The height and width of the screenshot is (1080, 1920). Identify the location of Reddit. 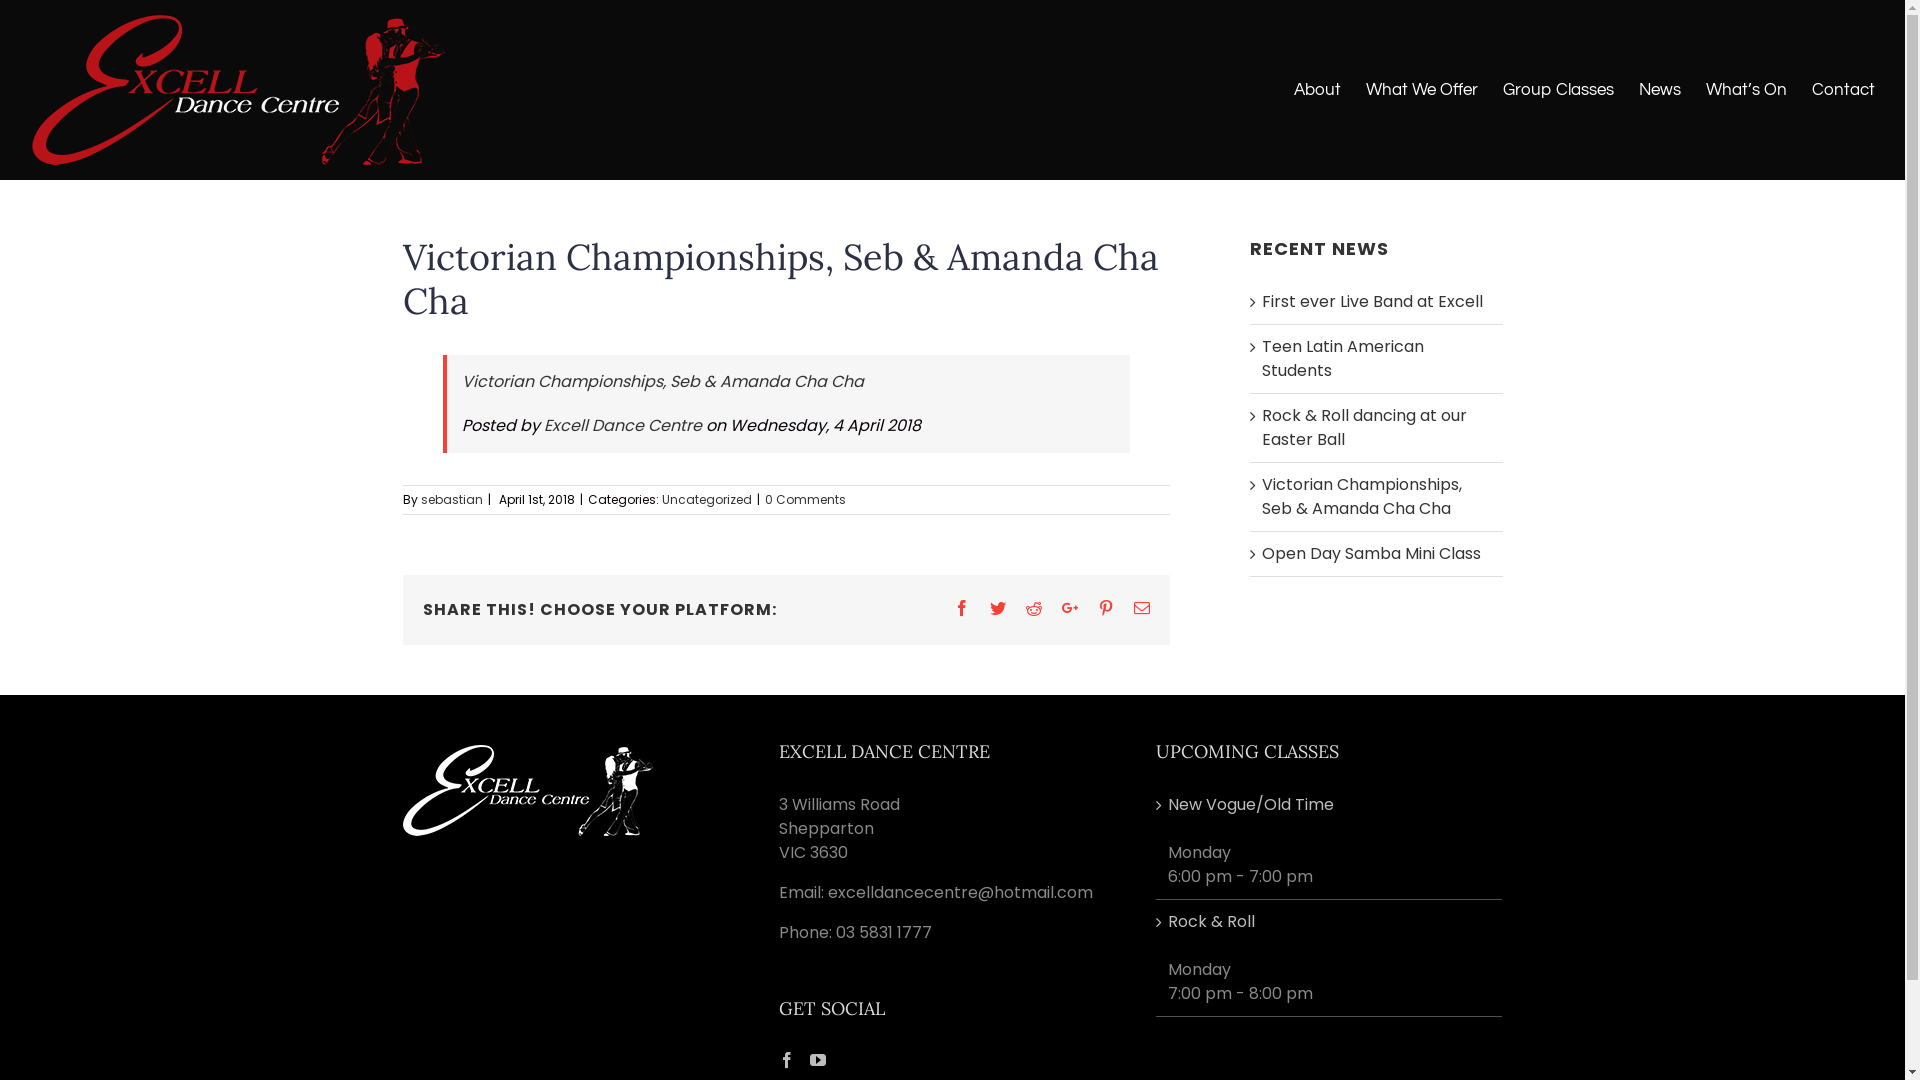
(1034, 608).